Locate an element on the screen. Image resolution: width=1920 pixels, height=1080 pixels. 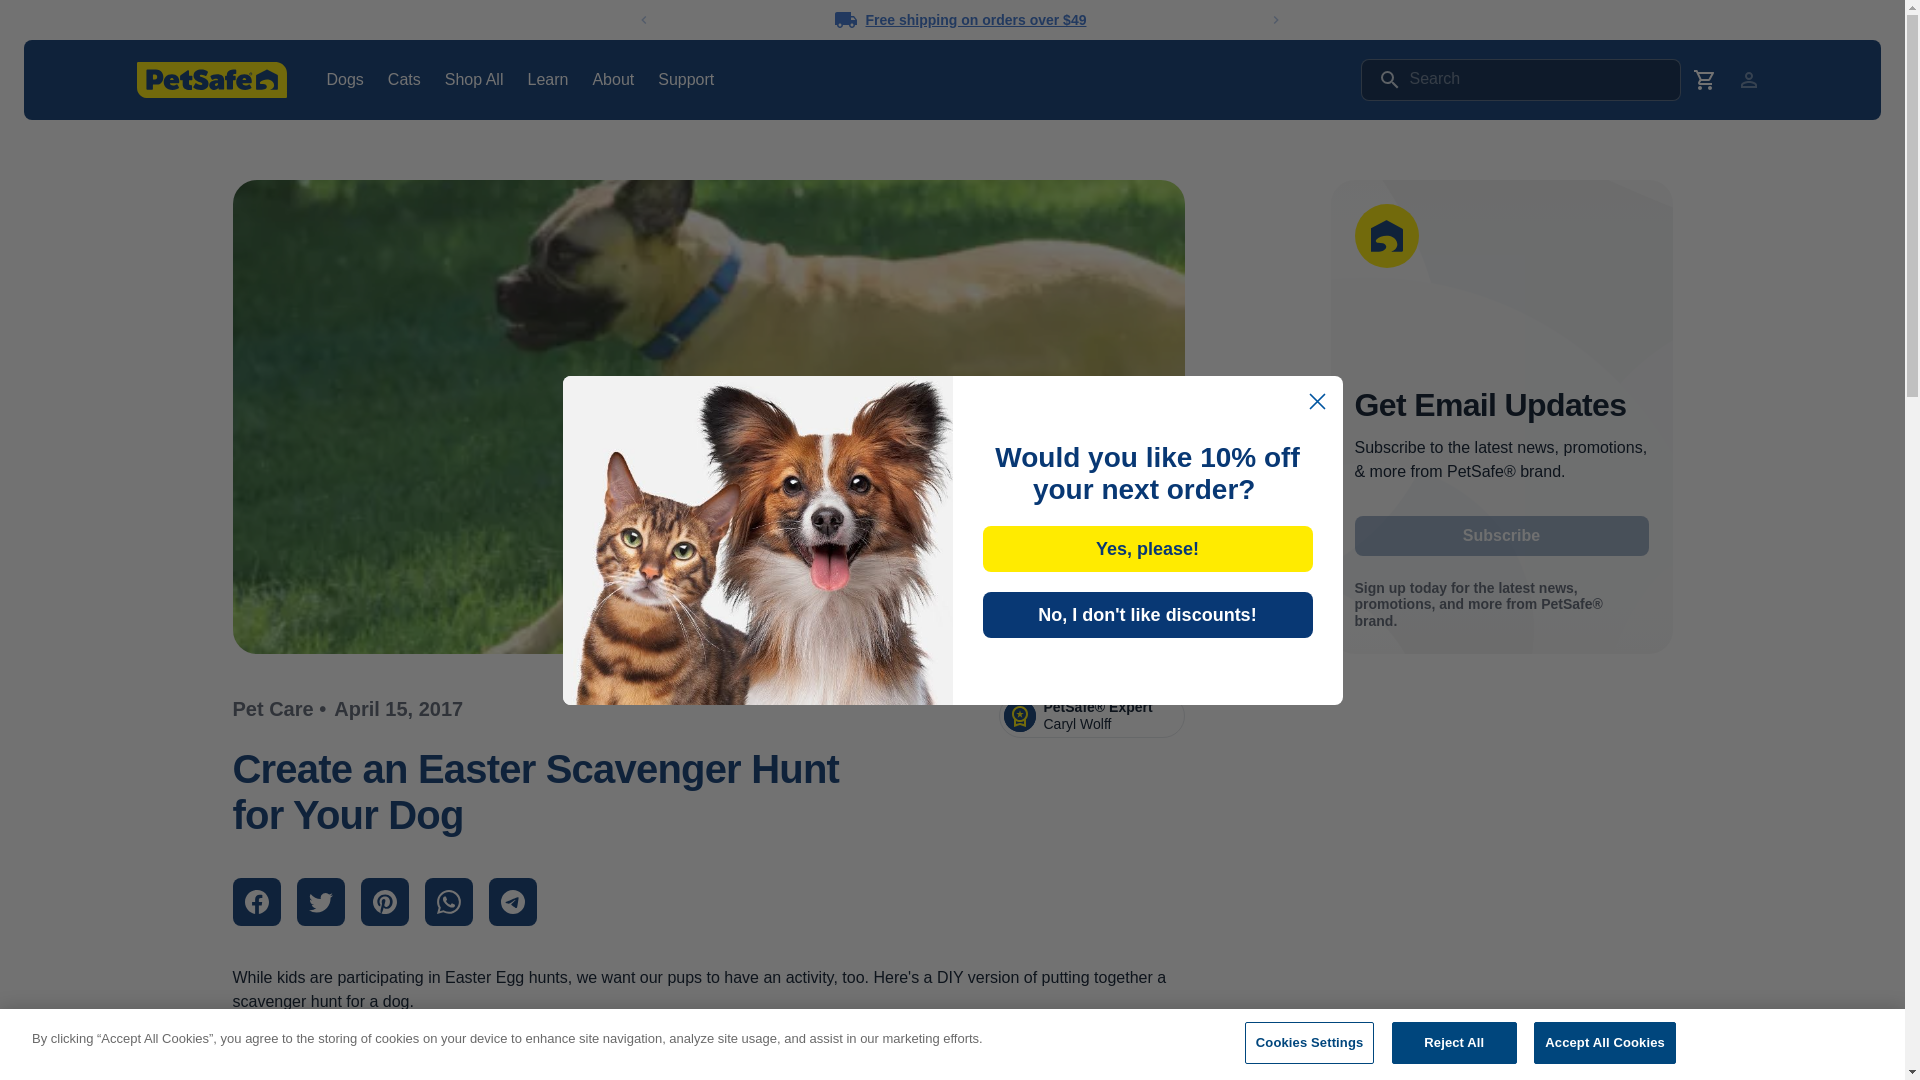
Shop All is located at coordinates (474, 79).